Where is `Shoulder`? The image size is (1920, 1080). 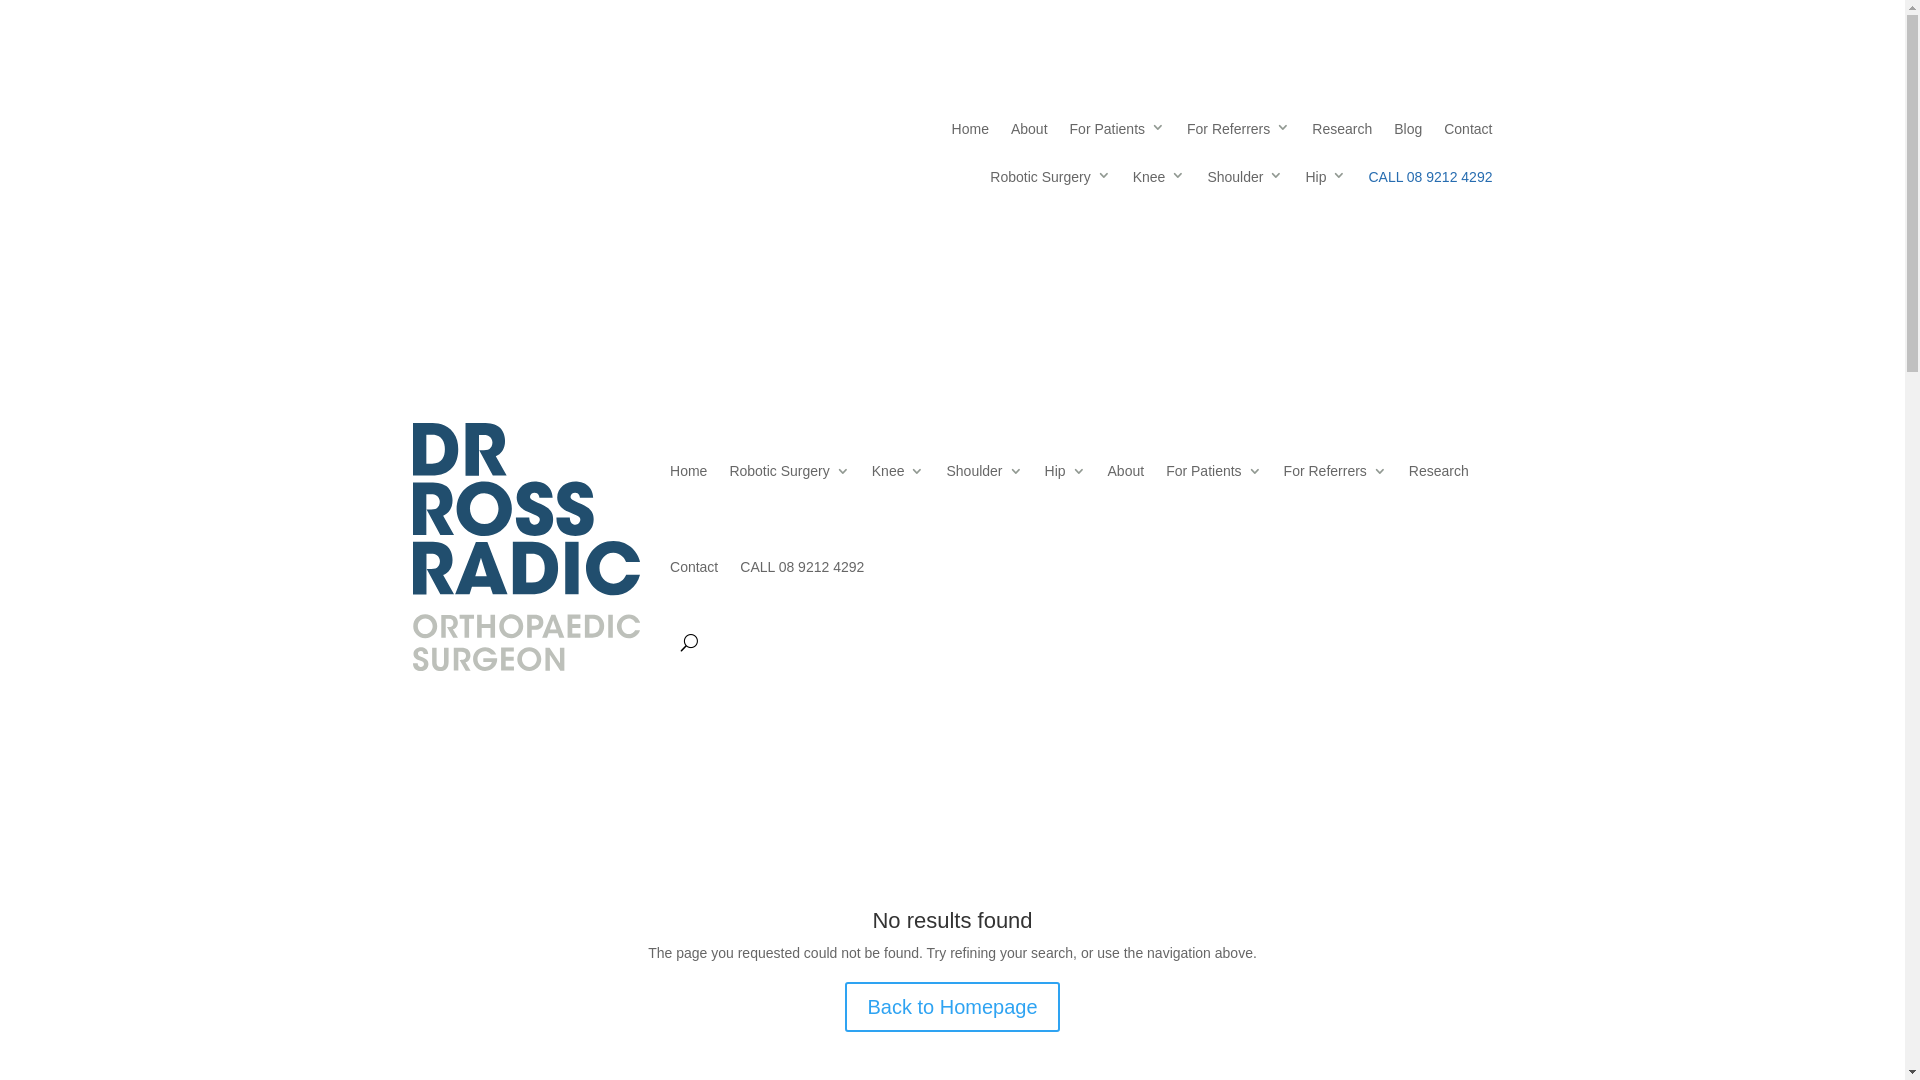 Shoulder is located at coordinates (1245, 182).